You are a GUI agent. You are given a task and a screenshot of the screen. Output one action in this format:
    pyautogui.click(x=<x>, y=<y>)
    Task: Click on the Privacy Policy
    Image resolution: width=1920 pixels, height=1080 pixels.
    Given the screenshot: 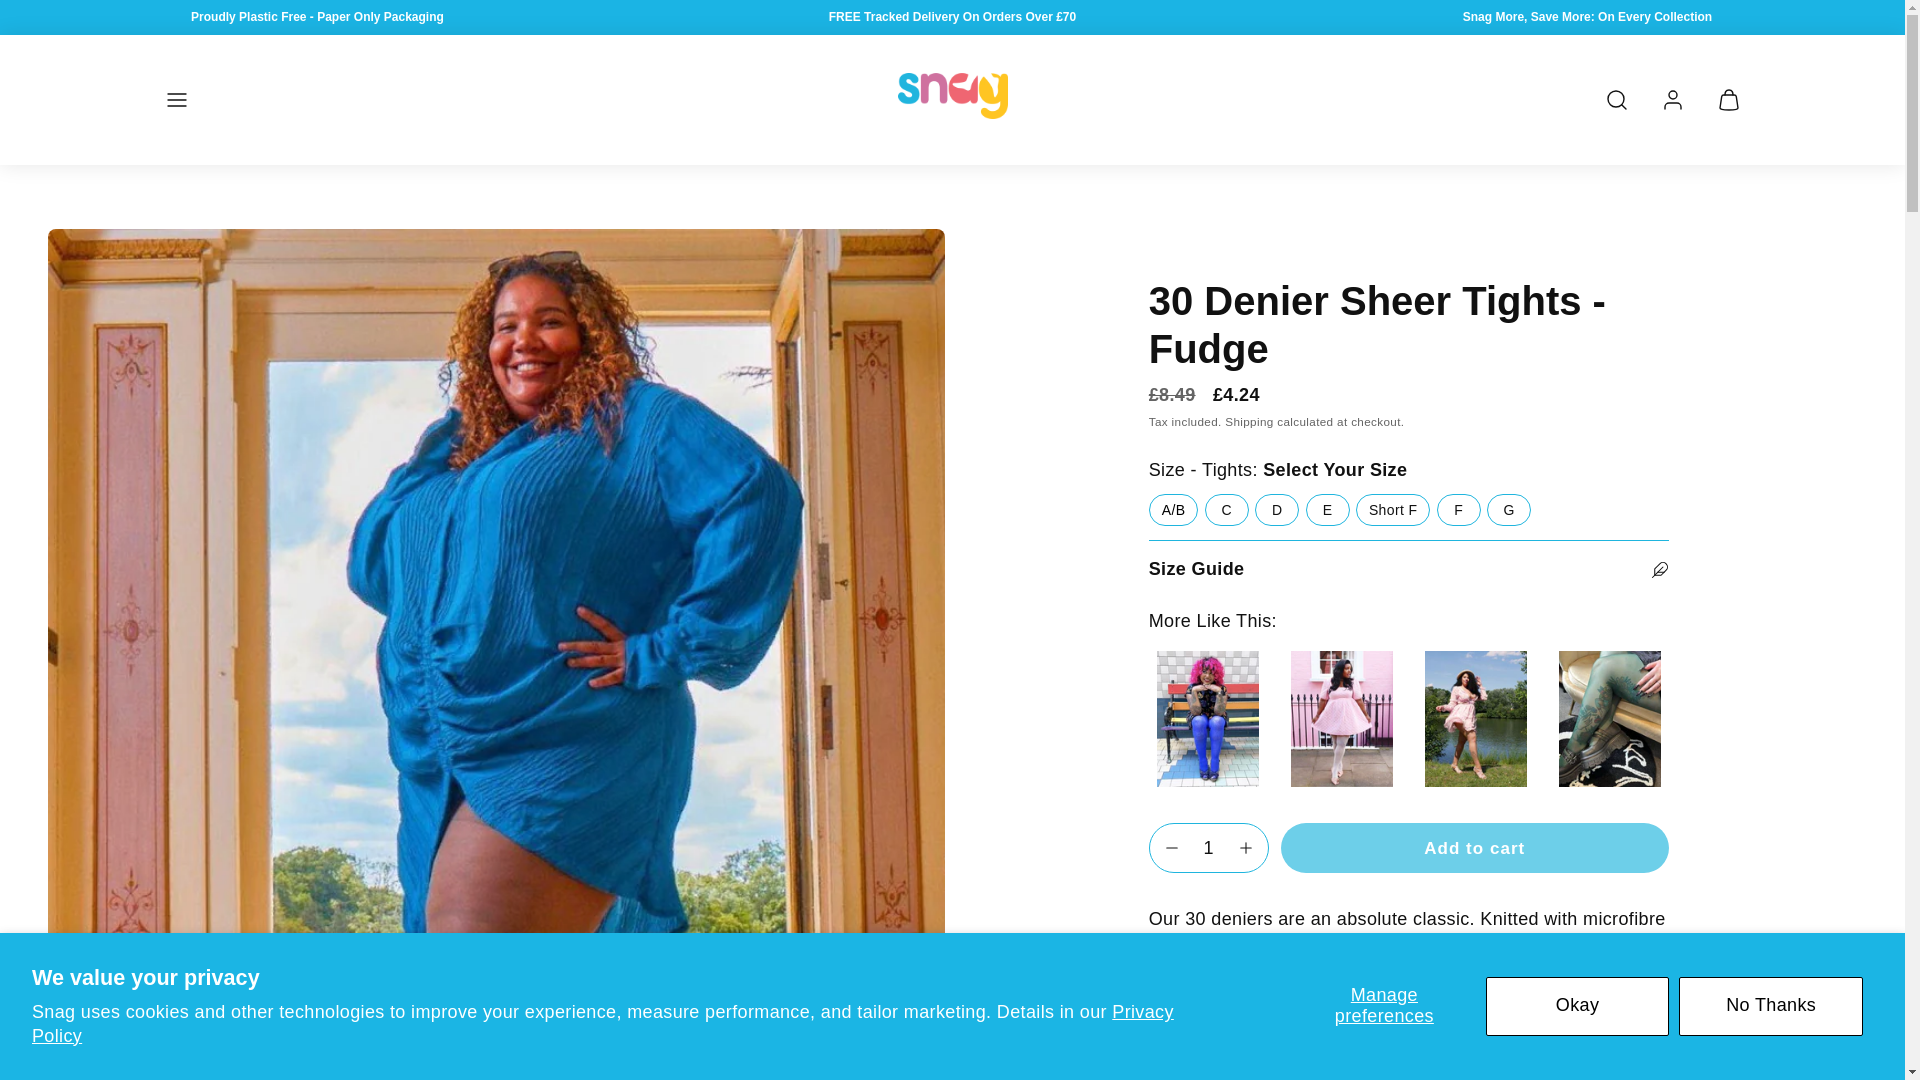 What is the action you would take?
    pyautogui.click(x=602, y=1024)
    